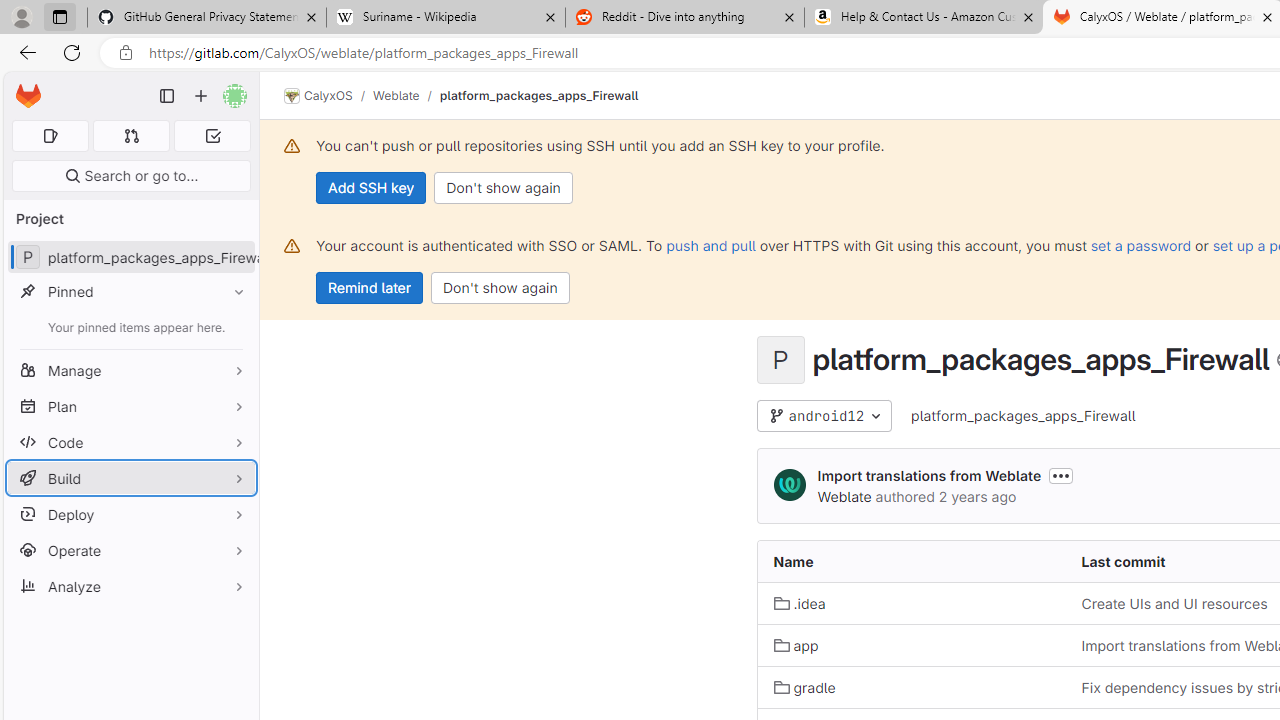 The height and width of the screenshot is (720, 1280). What do you see at coordinates (130, 550) in the screenshot?
I see `Operate` at bounding box center [130, 550].